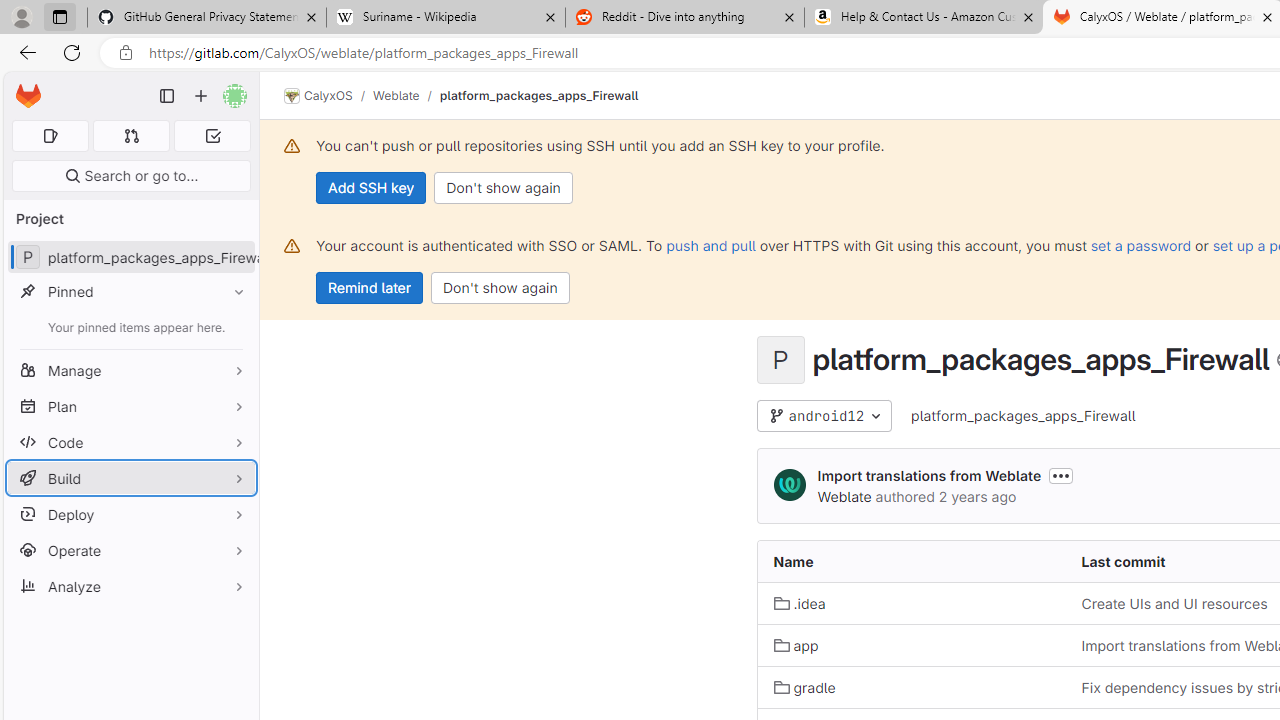 The height and width of the screenshot is (720, 1280). What do you see at coordinates (130, 550) in the screenshot?
I see `Operate` at bounding box center [130, 550].